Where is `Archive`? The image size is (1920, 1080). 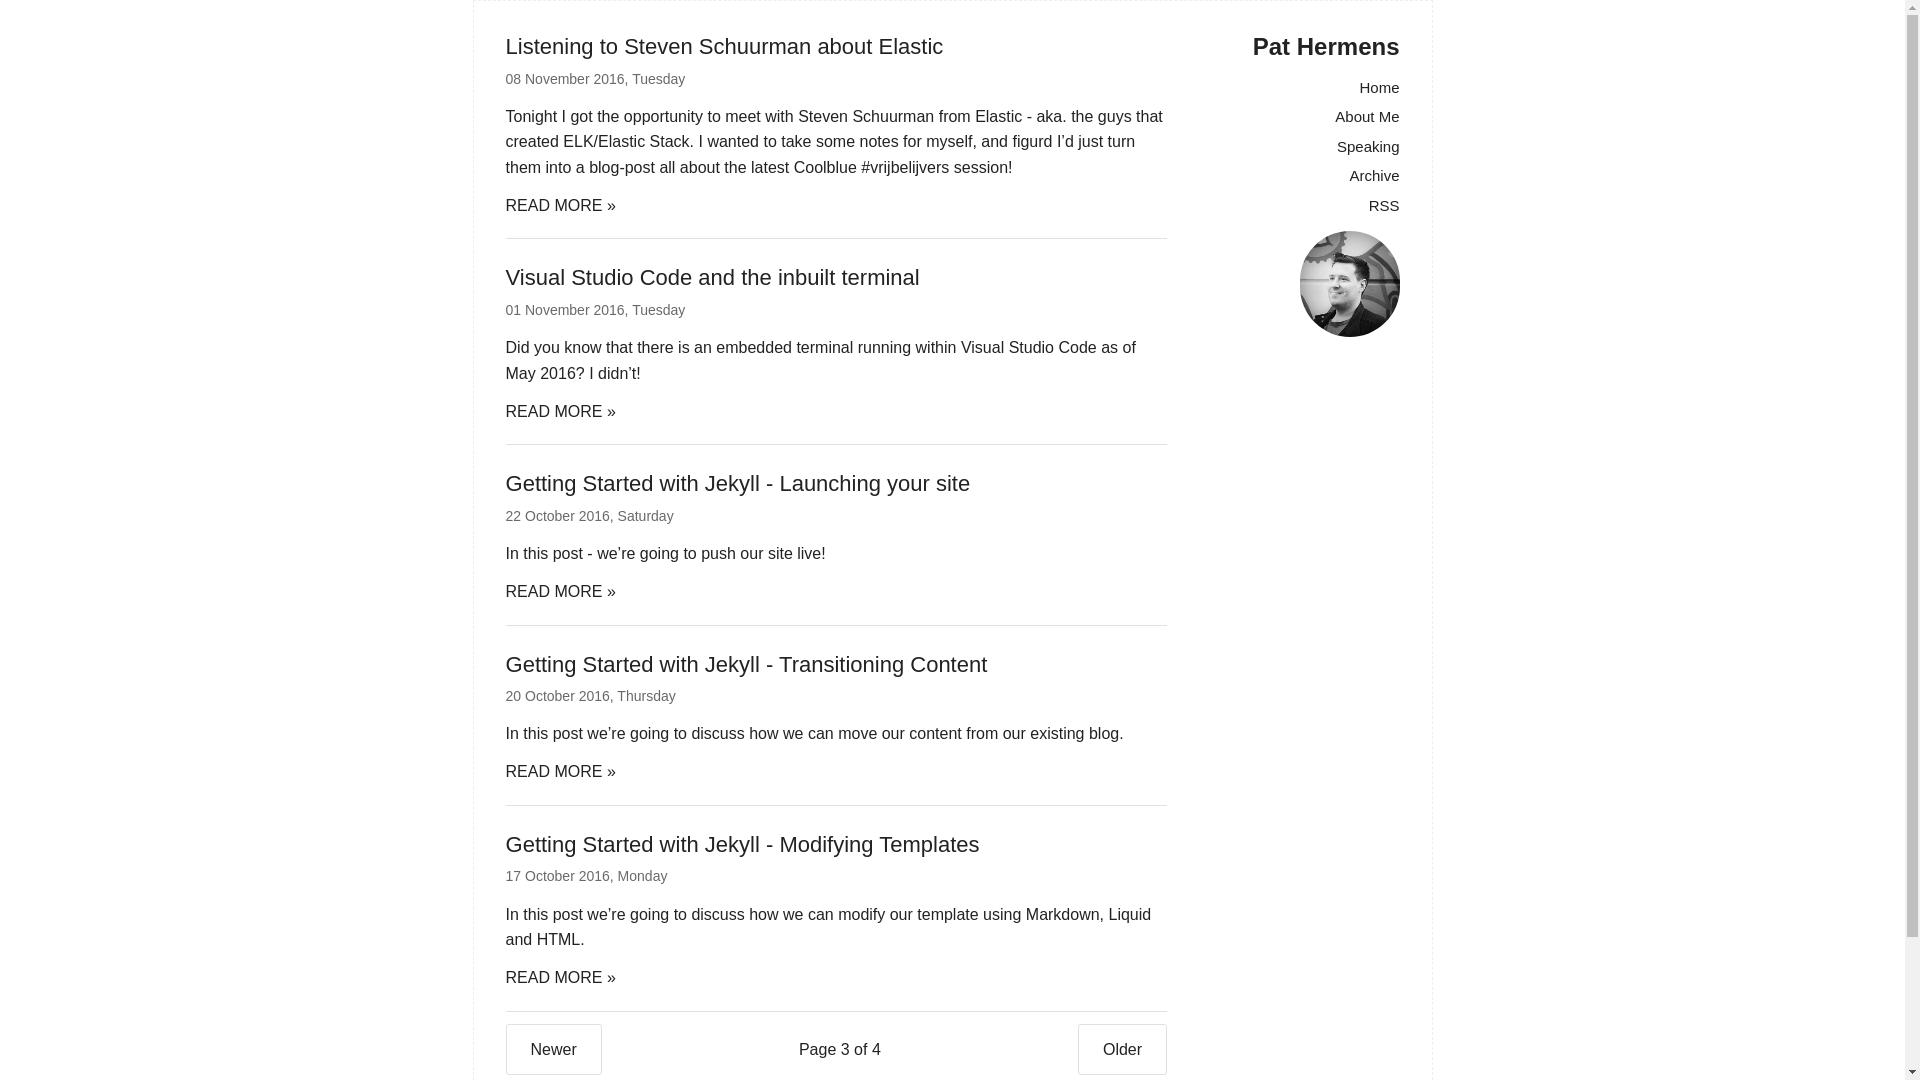 Archive is located at coordinates (1374, 176).